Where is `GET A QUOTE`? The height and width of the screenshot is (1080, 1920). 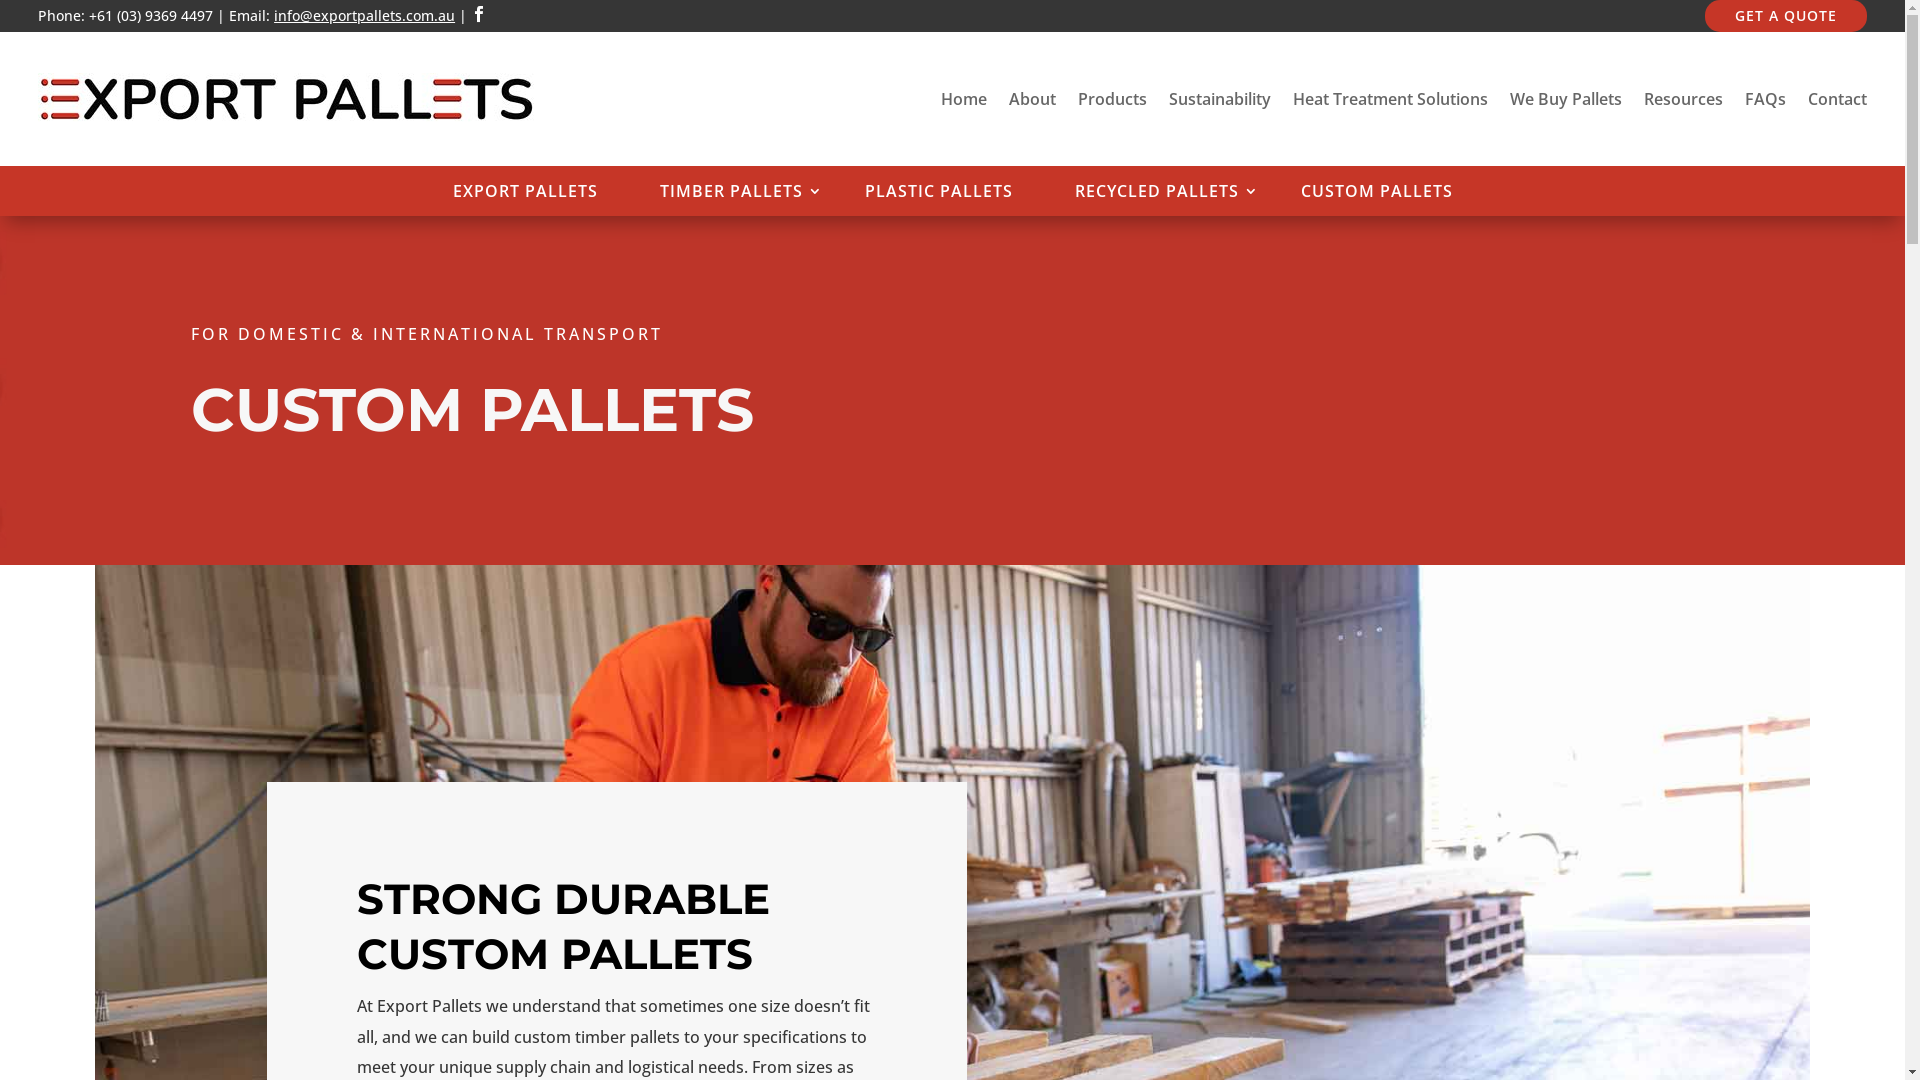
GET A QUOTE is located at coordinates (1786, 16).